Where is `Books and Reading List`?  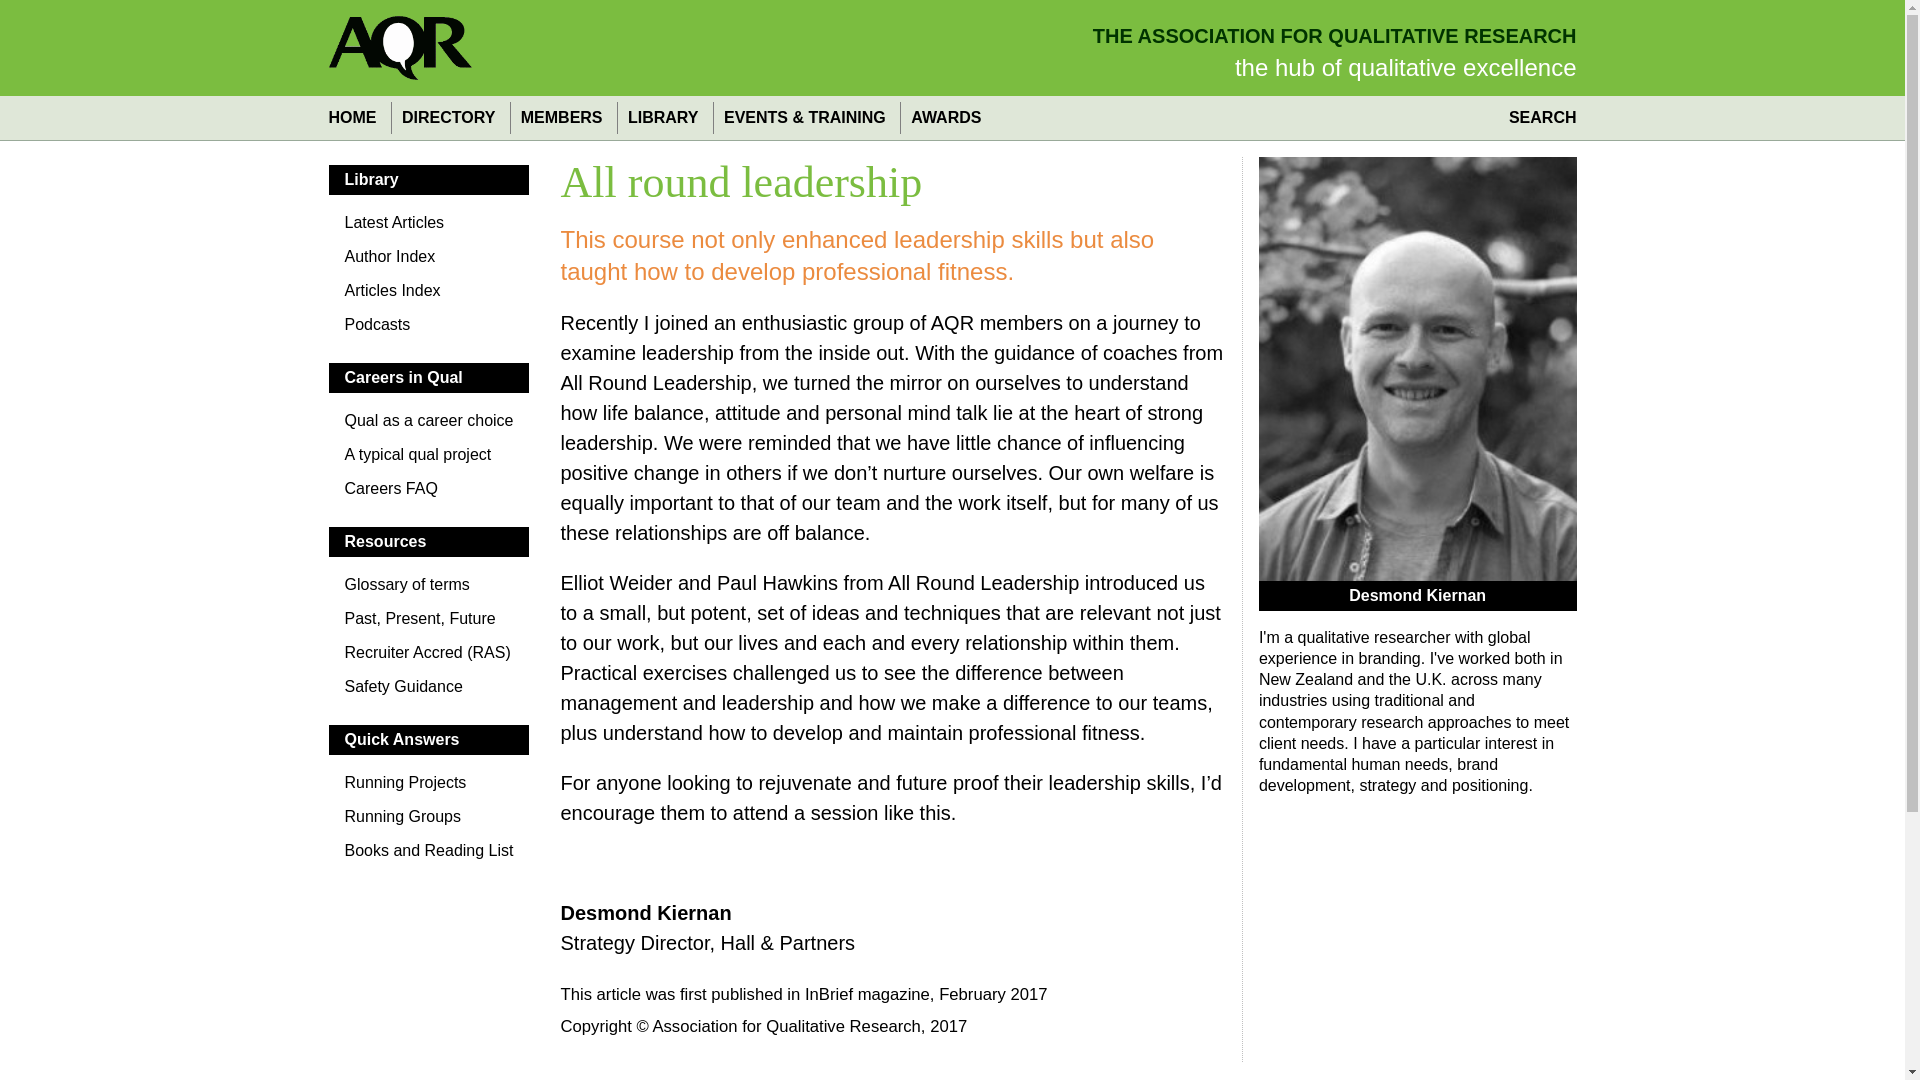 Books and Reading List is located at coordinates (428, 856).